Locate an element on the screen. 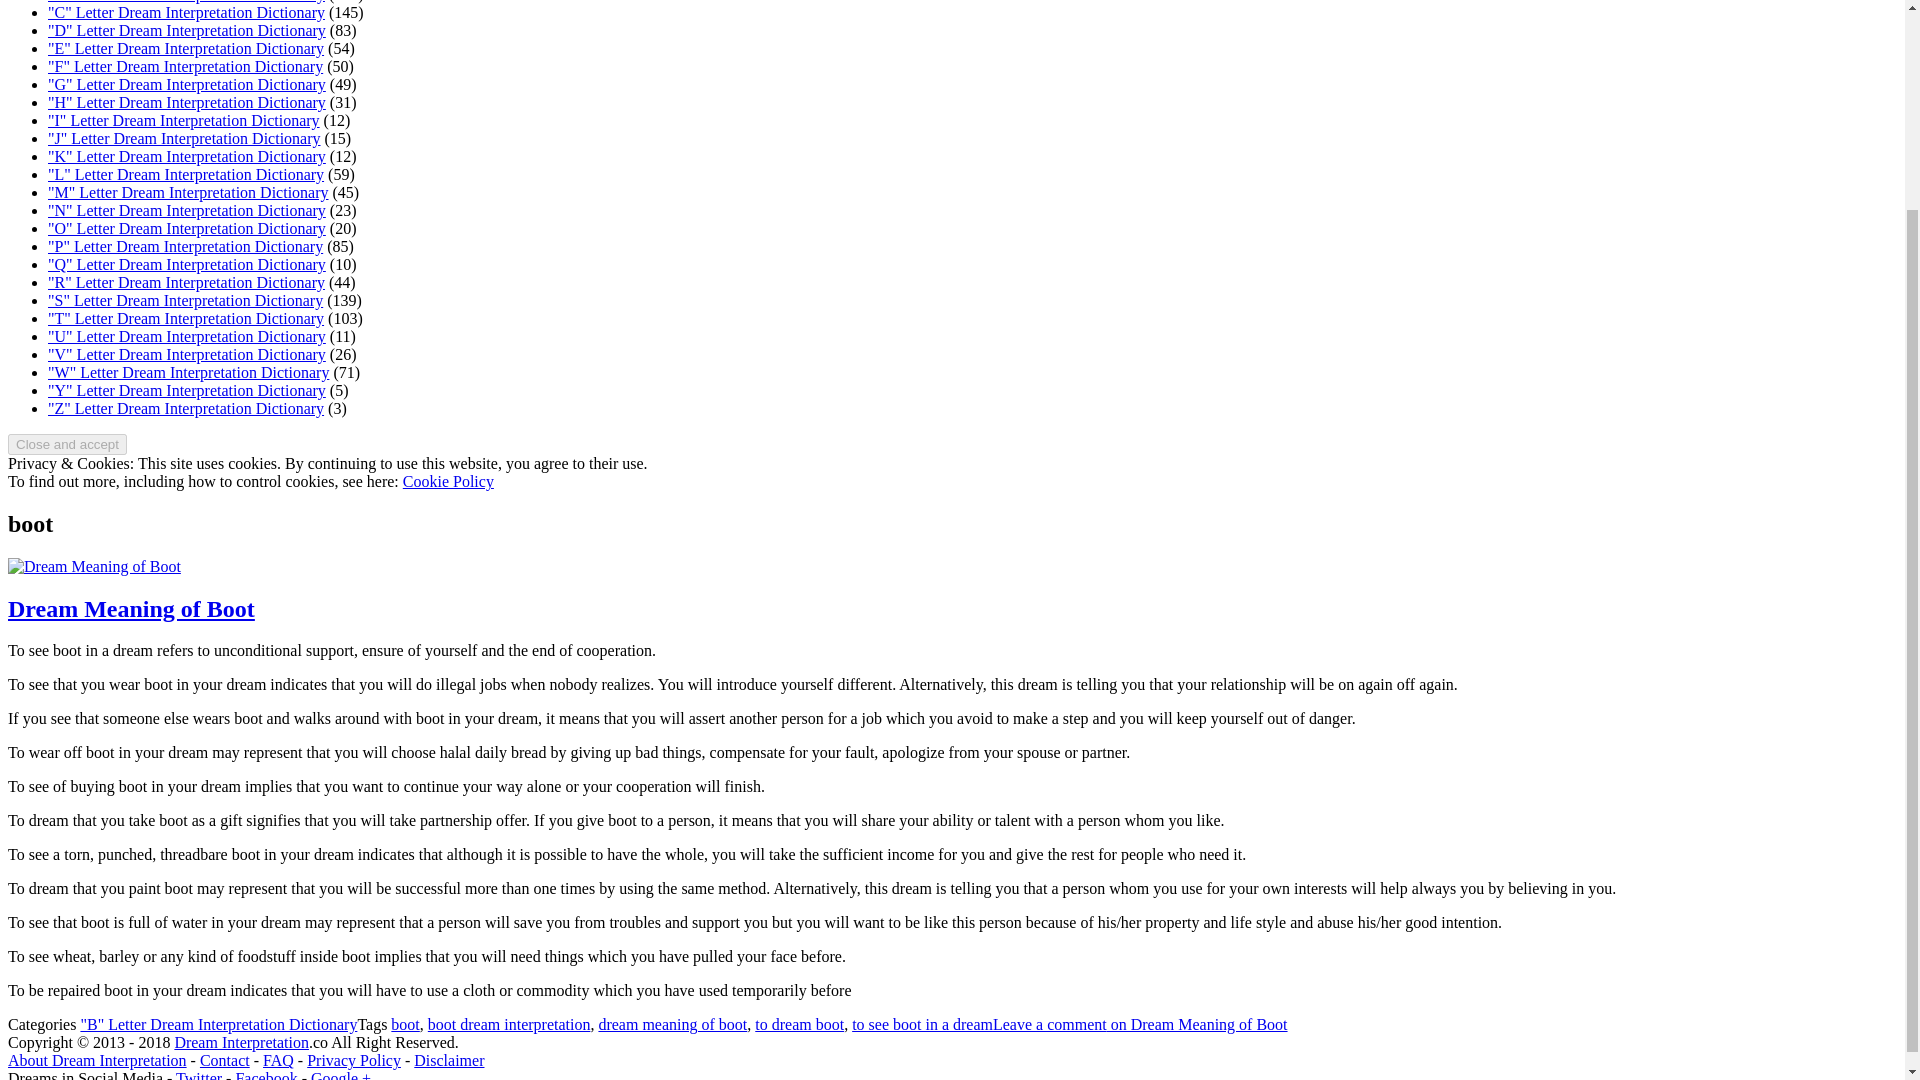  "G" Letter Dream Interpretation Dictionary is located at coordinates (187, 84).